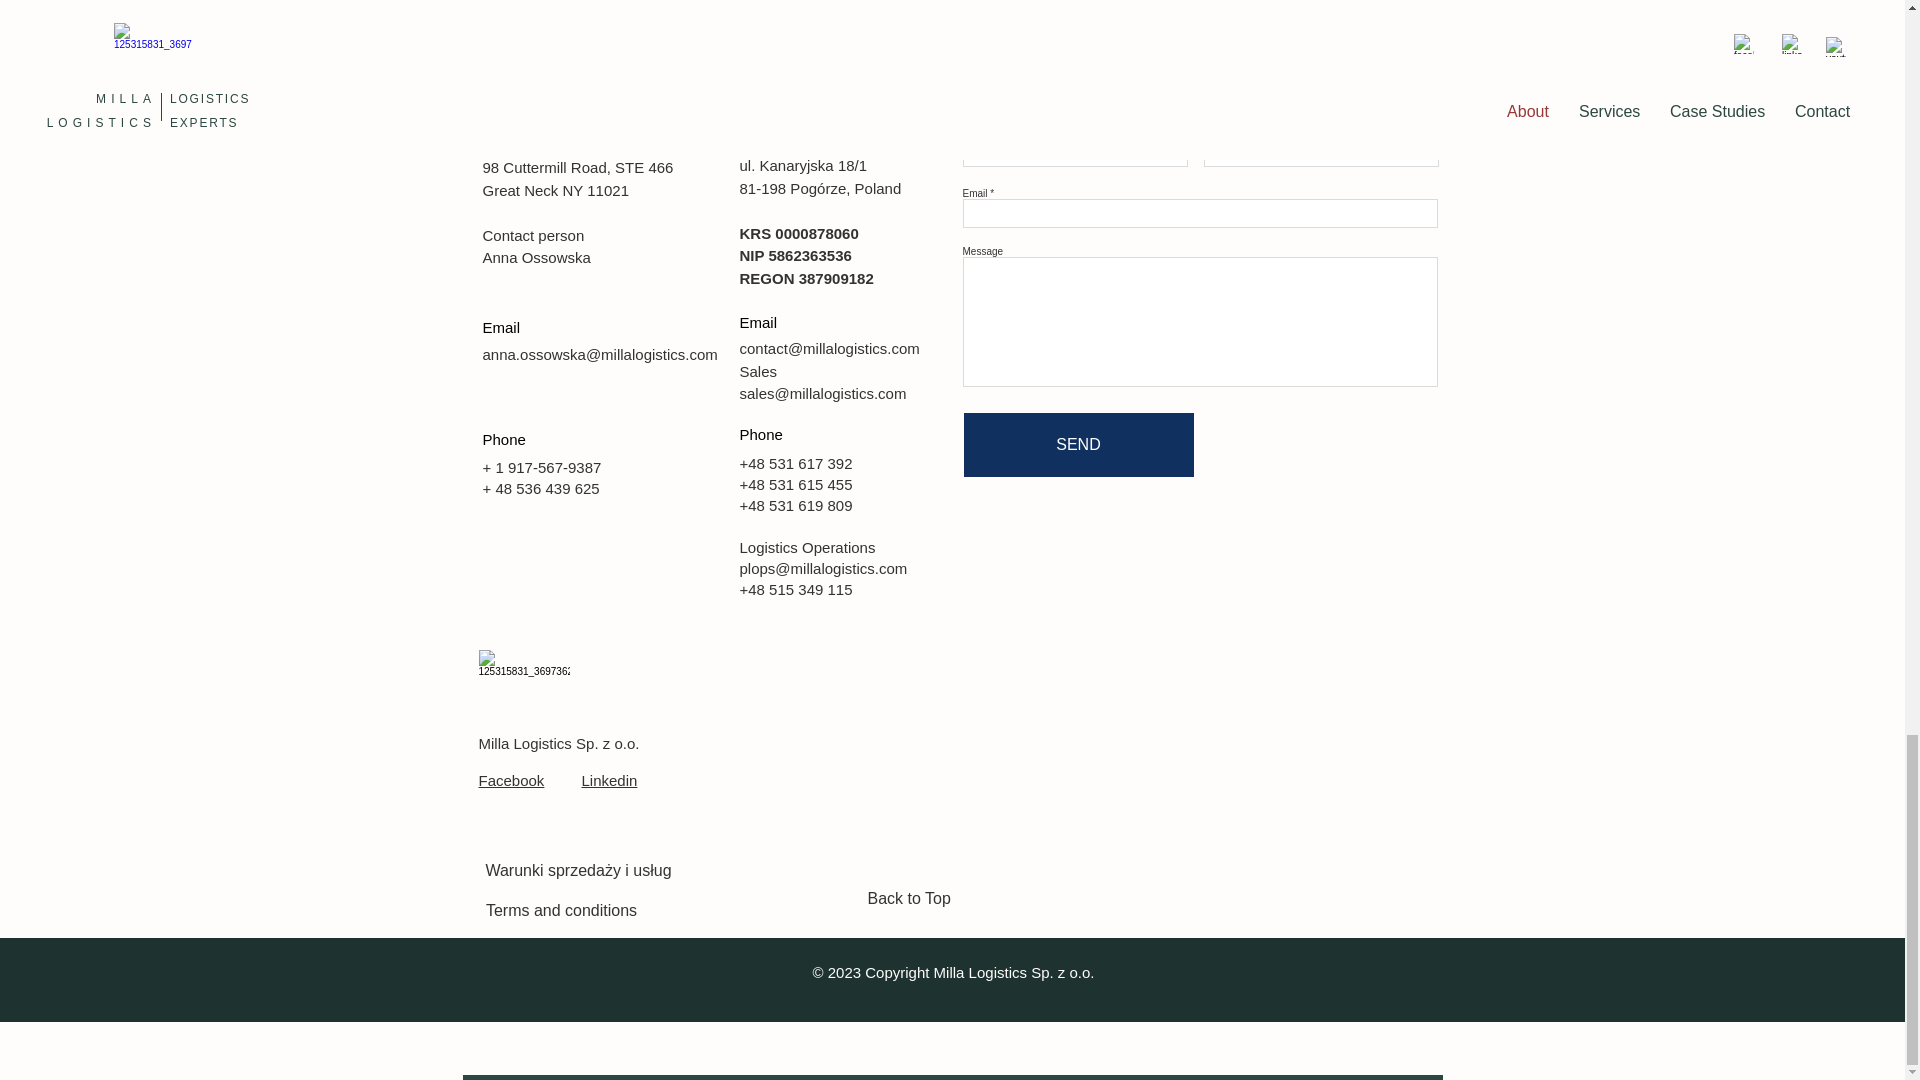 The image size is (1920, 1080). I want to click on Linkedin, so click(609, 780).